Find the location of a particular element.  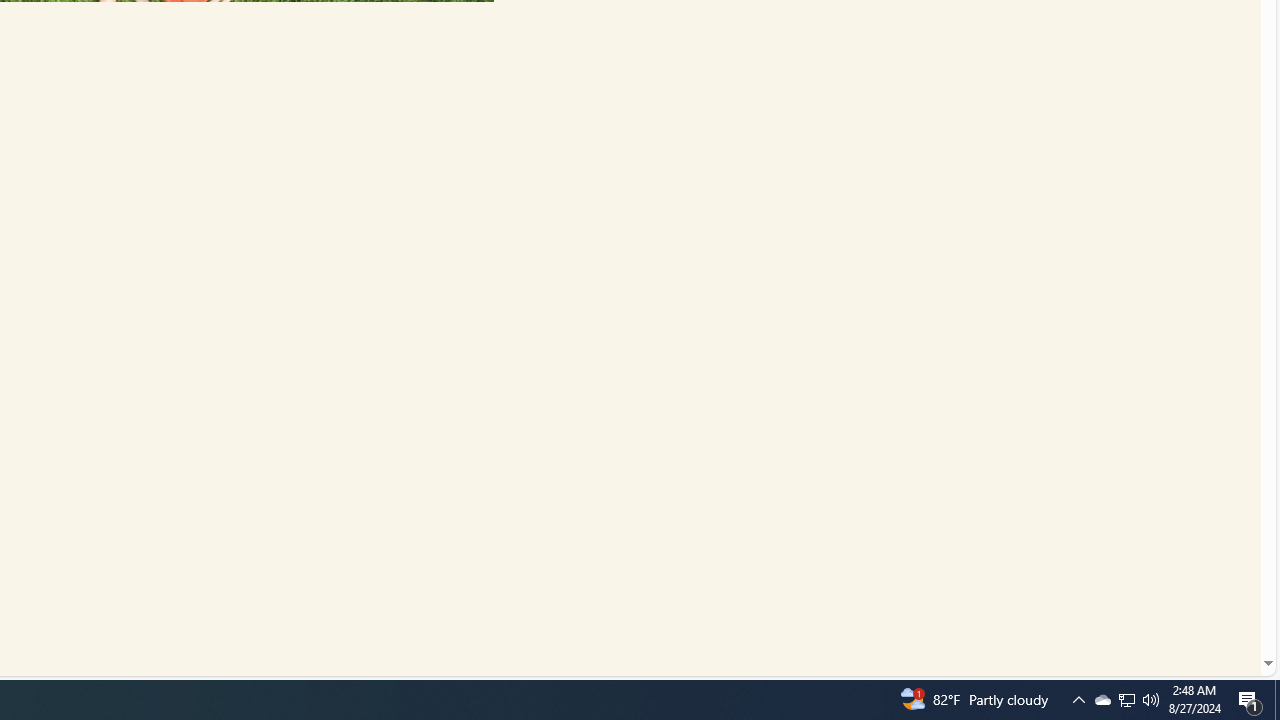

Action Center, 1 new notification is located at coordinates (1250, 700).